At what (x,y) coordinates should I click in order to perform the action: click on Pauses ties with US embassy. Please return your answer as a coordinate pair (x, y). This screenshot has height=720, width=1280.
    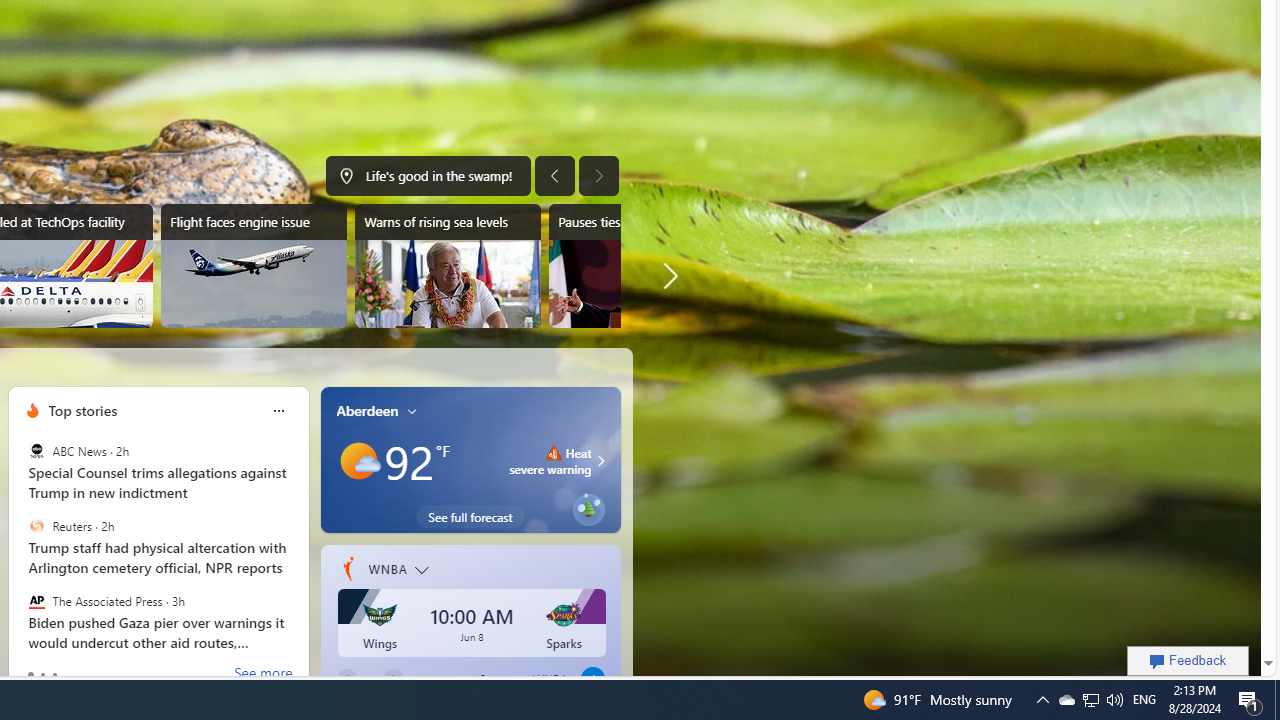
    Looking at the image, I should click on (640, 266).